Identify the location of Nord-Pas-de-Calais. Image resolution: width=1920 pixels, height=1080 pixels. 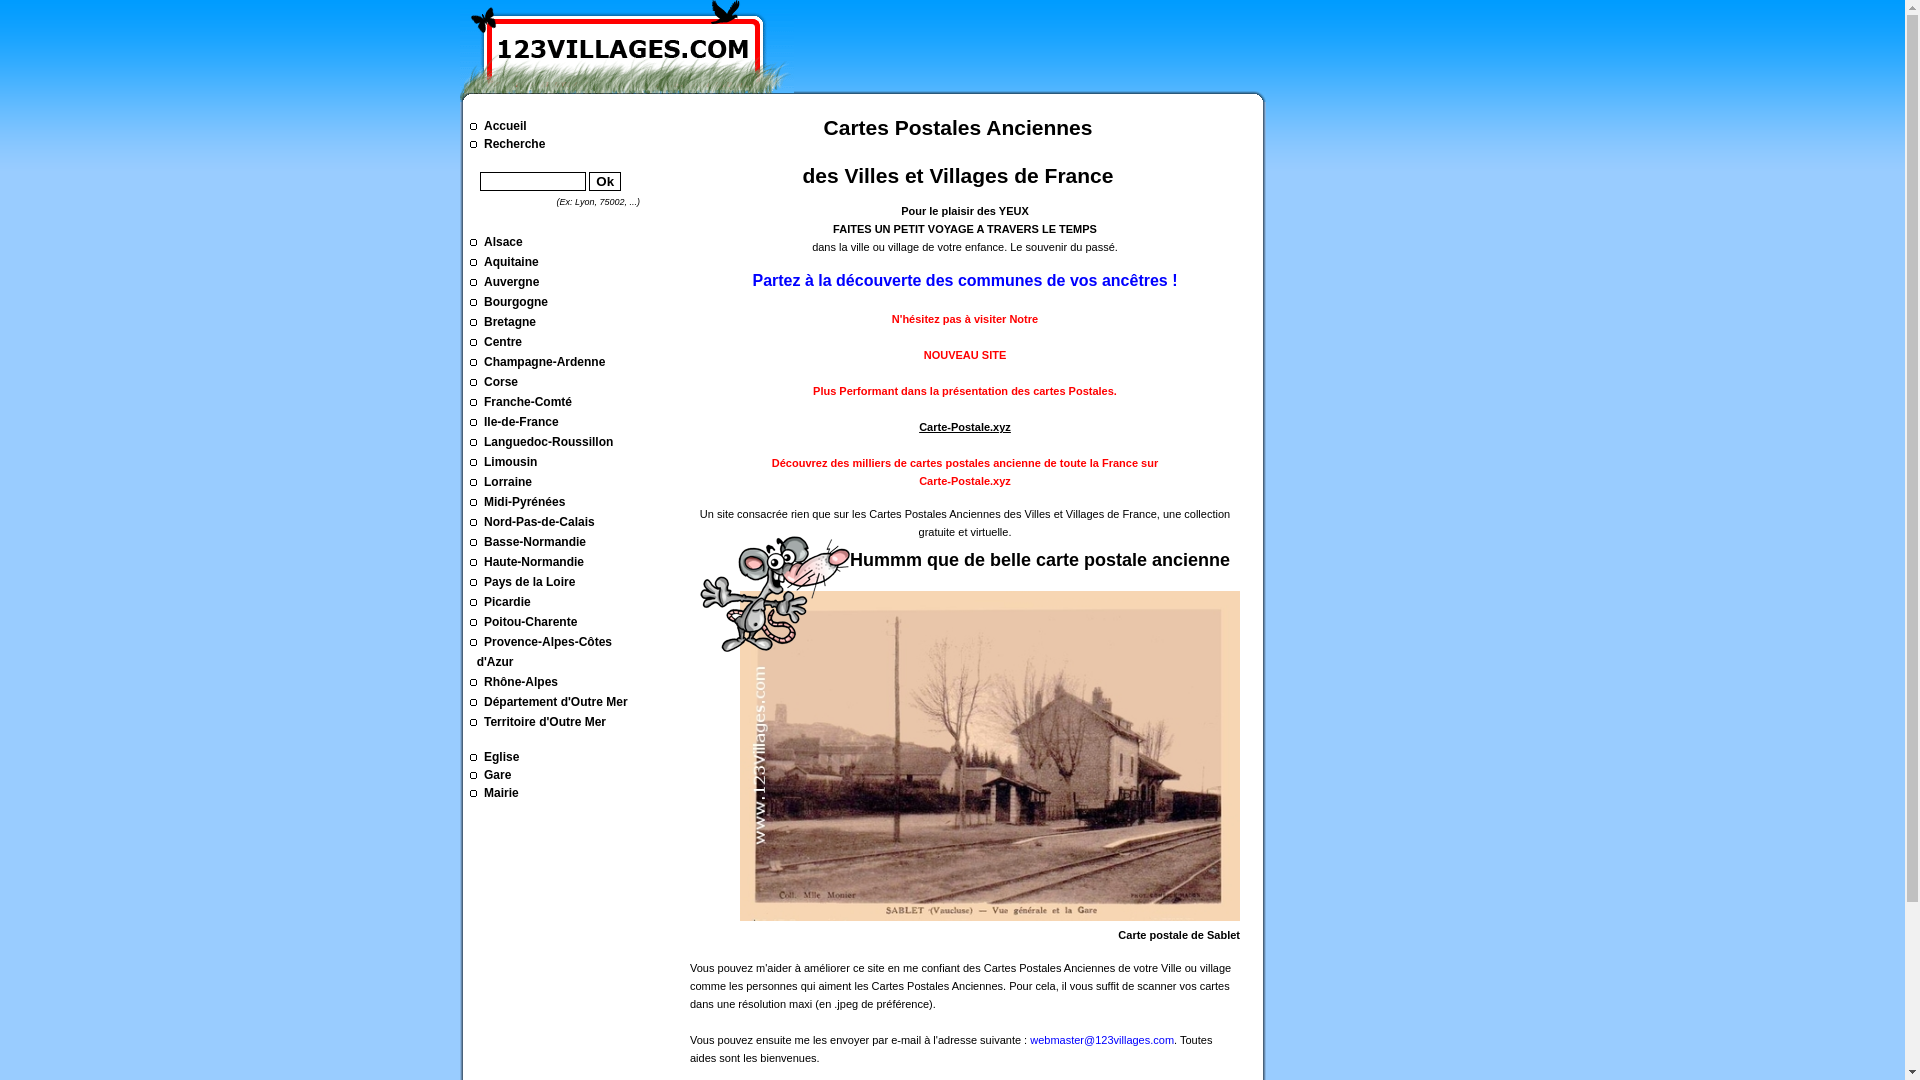
(565, 522).